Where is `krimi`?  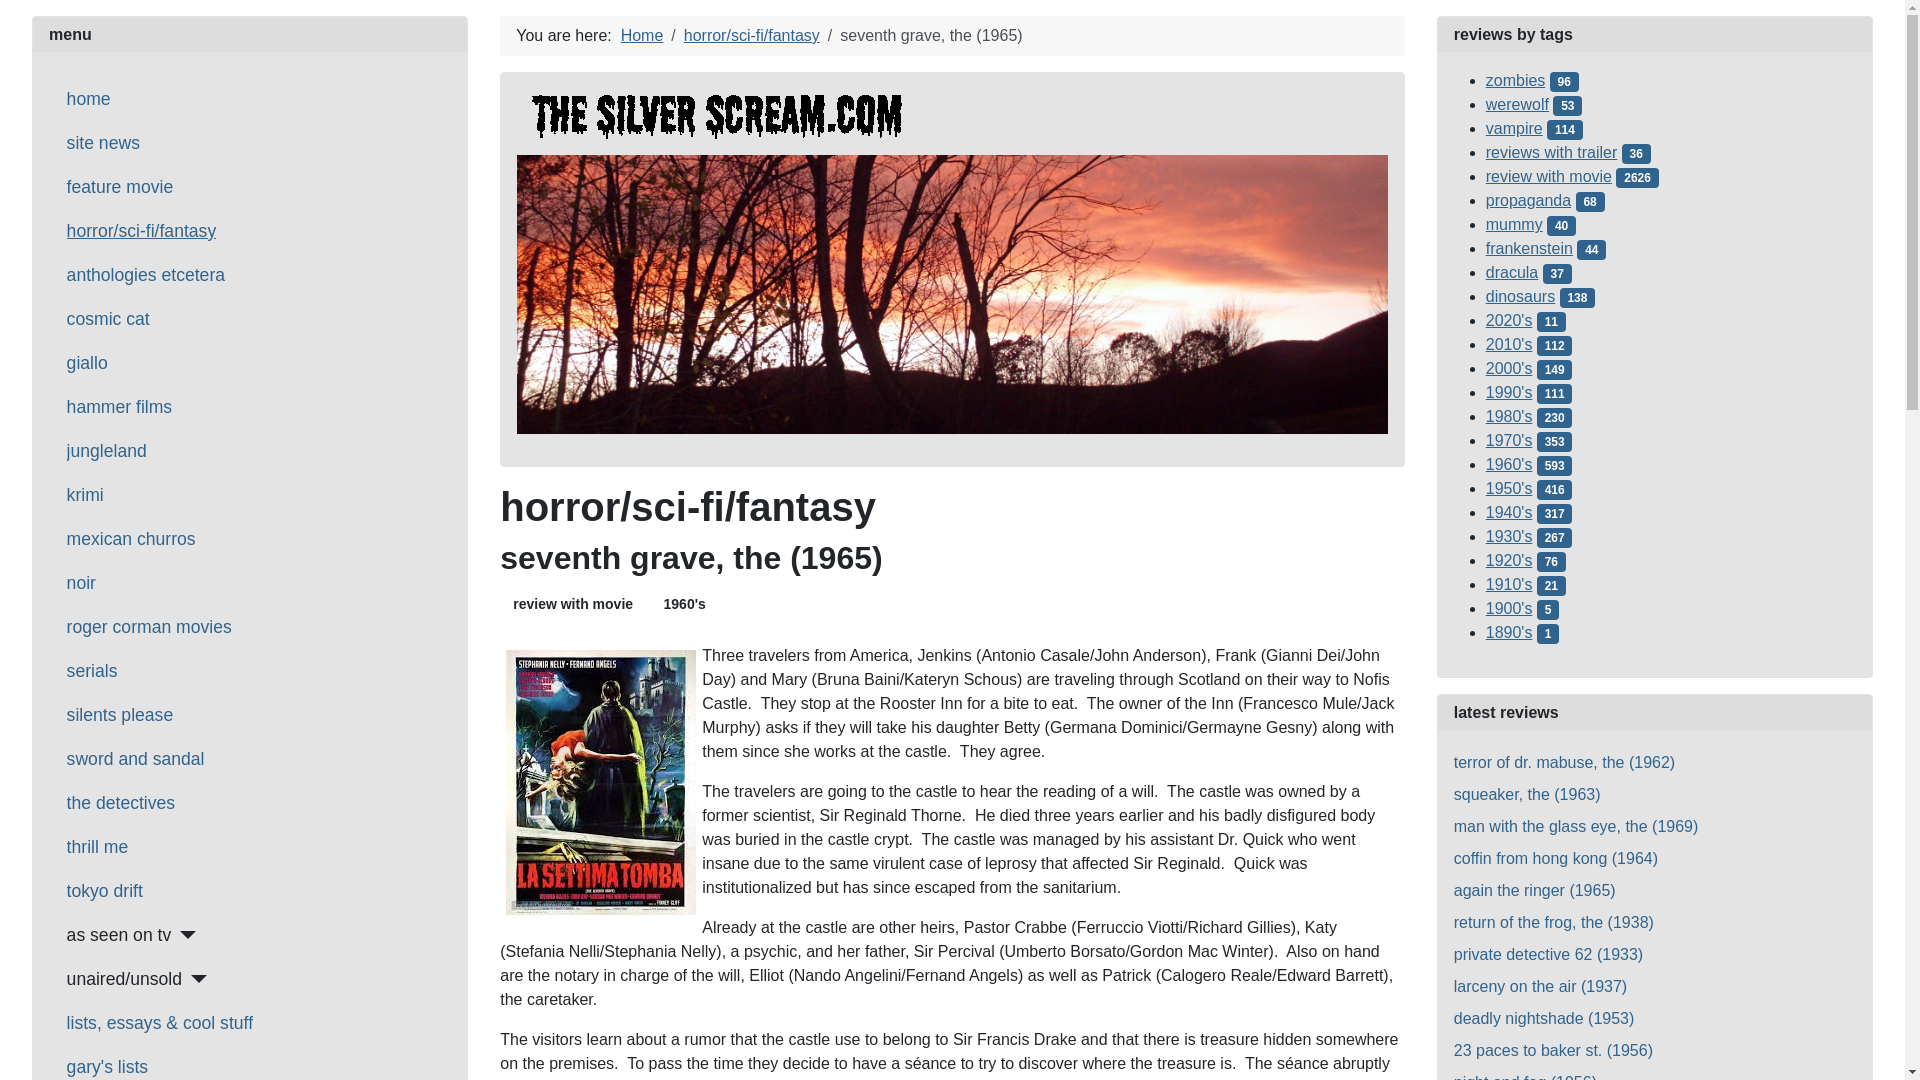
krimi is located at coordinates (85, 494).